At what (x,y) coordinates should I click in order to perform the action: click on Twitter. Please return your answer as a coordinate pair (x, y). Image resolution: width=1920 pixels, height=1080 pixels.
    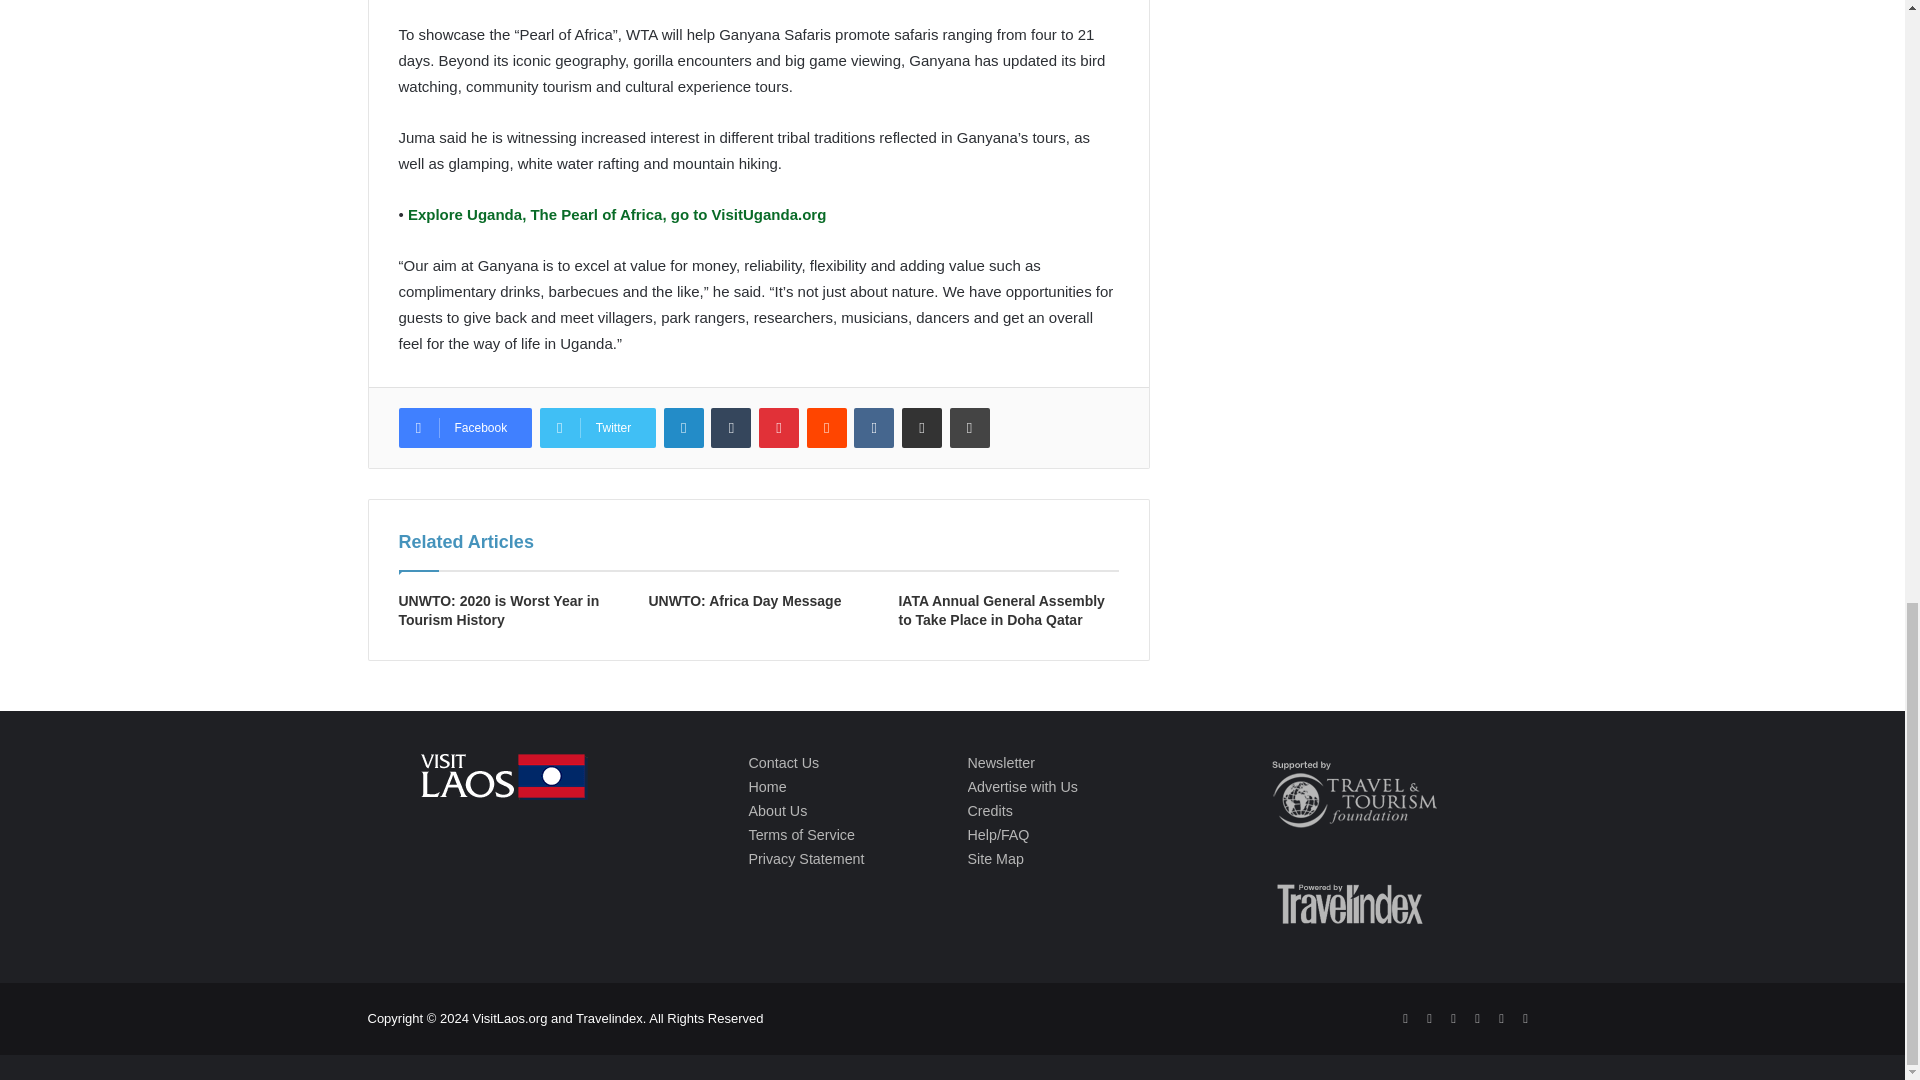
    Looking at the image, I should click on (598, 428).